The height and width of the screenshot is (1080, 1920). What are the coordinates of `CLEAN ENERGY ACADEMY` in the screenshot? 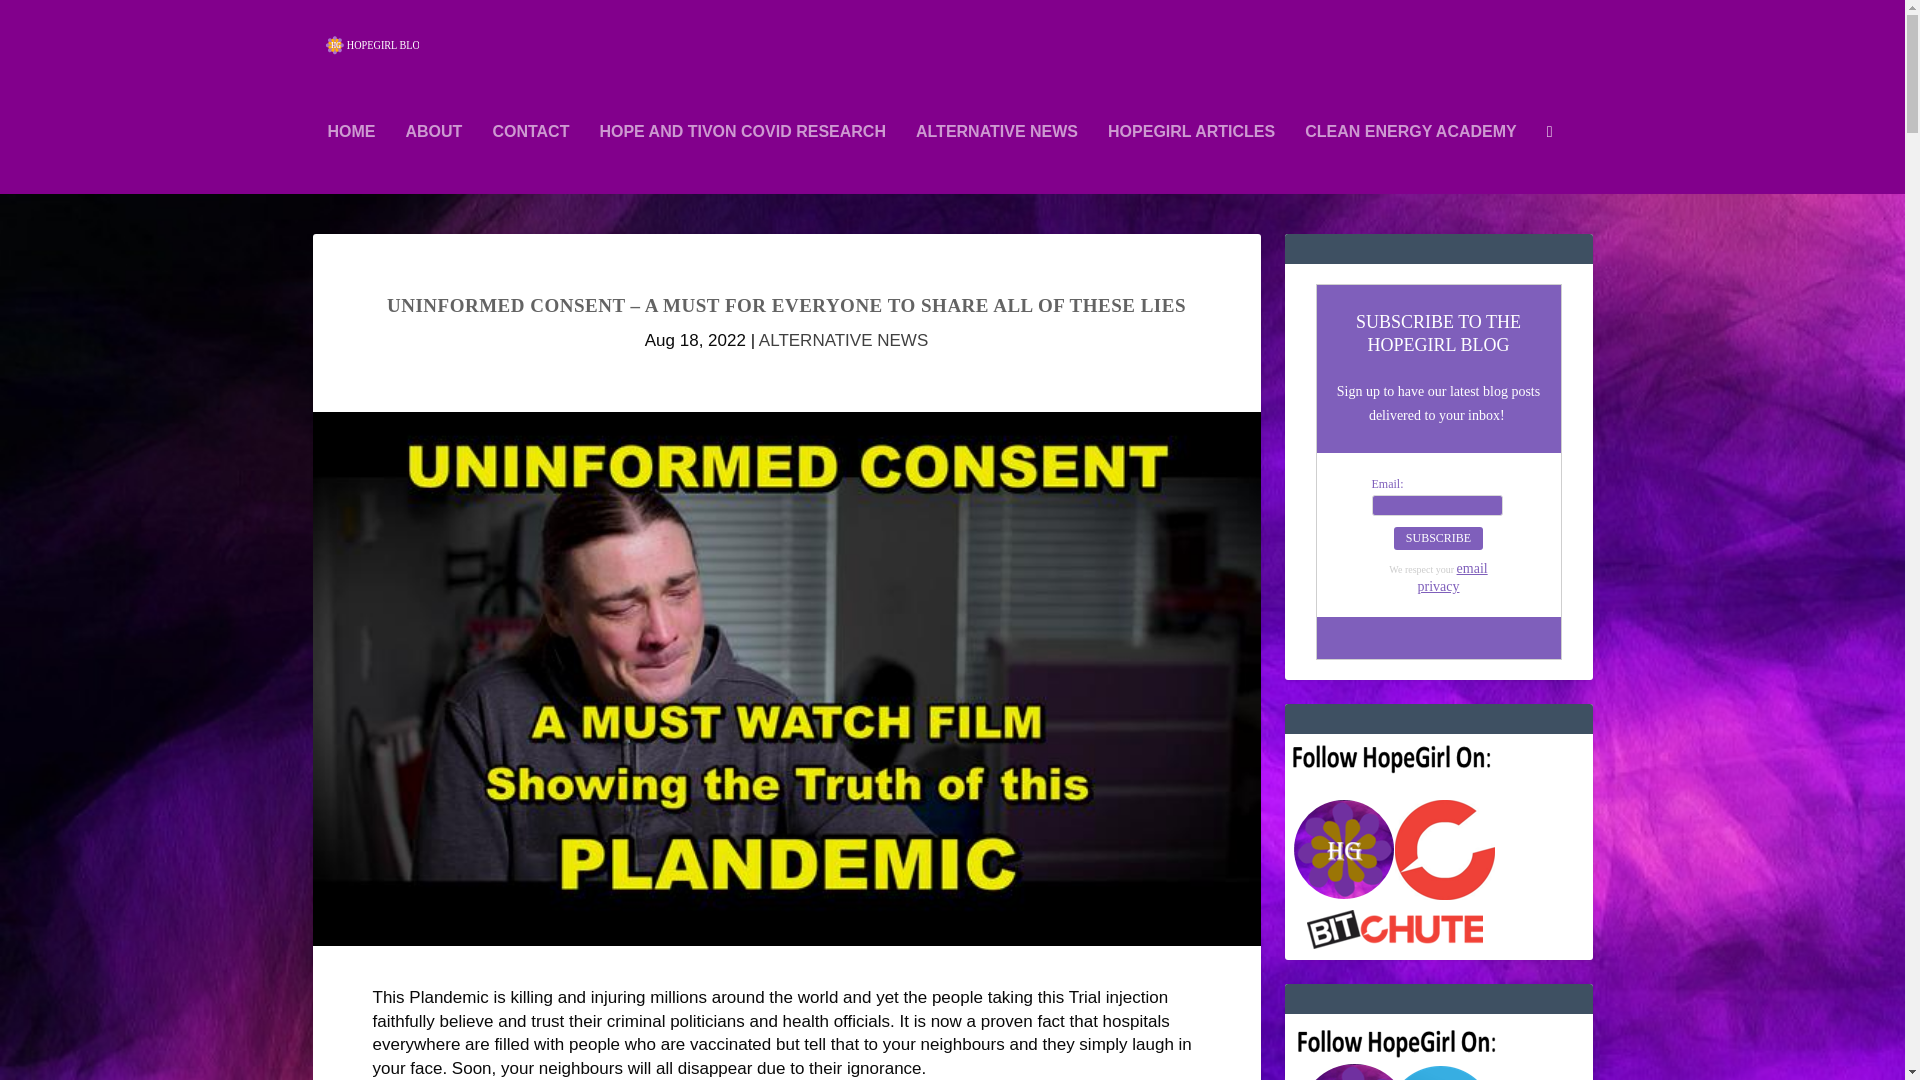 It's located at (1410, 159).